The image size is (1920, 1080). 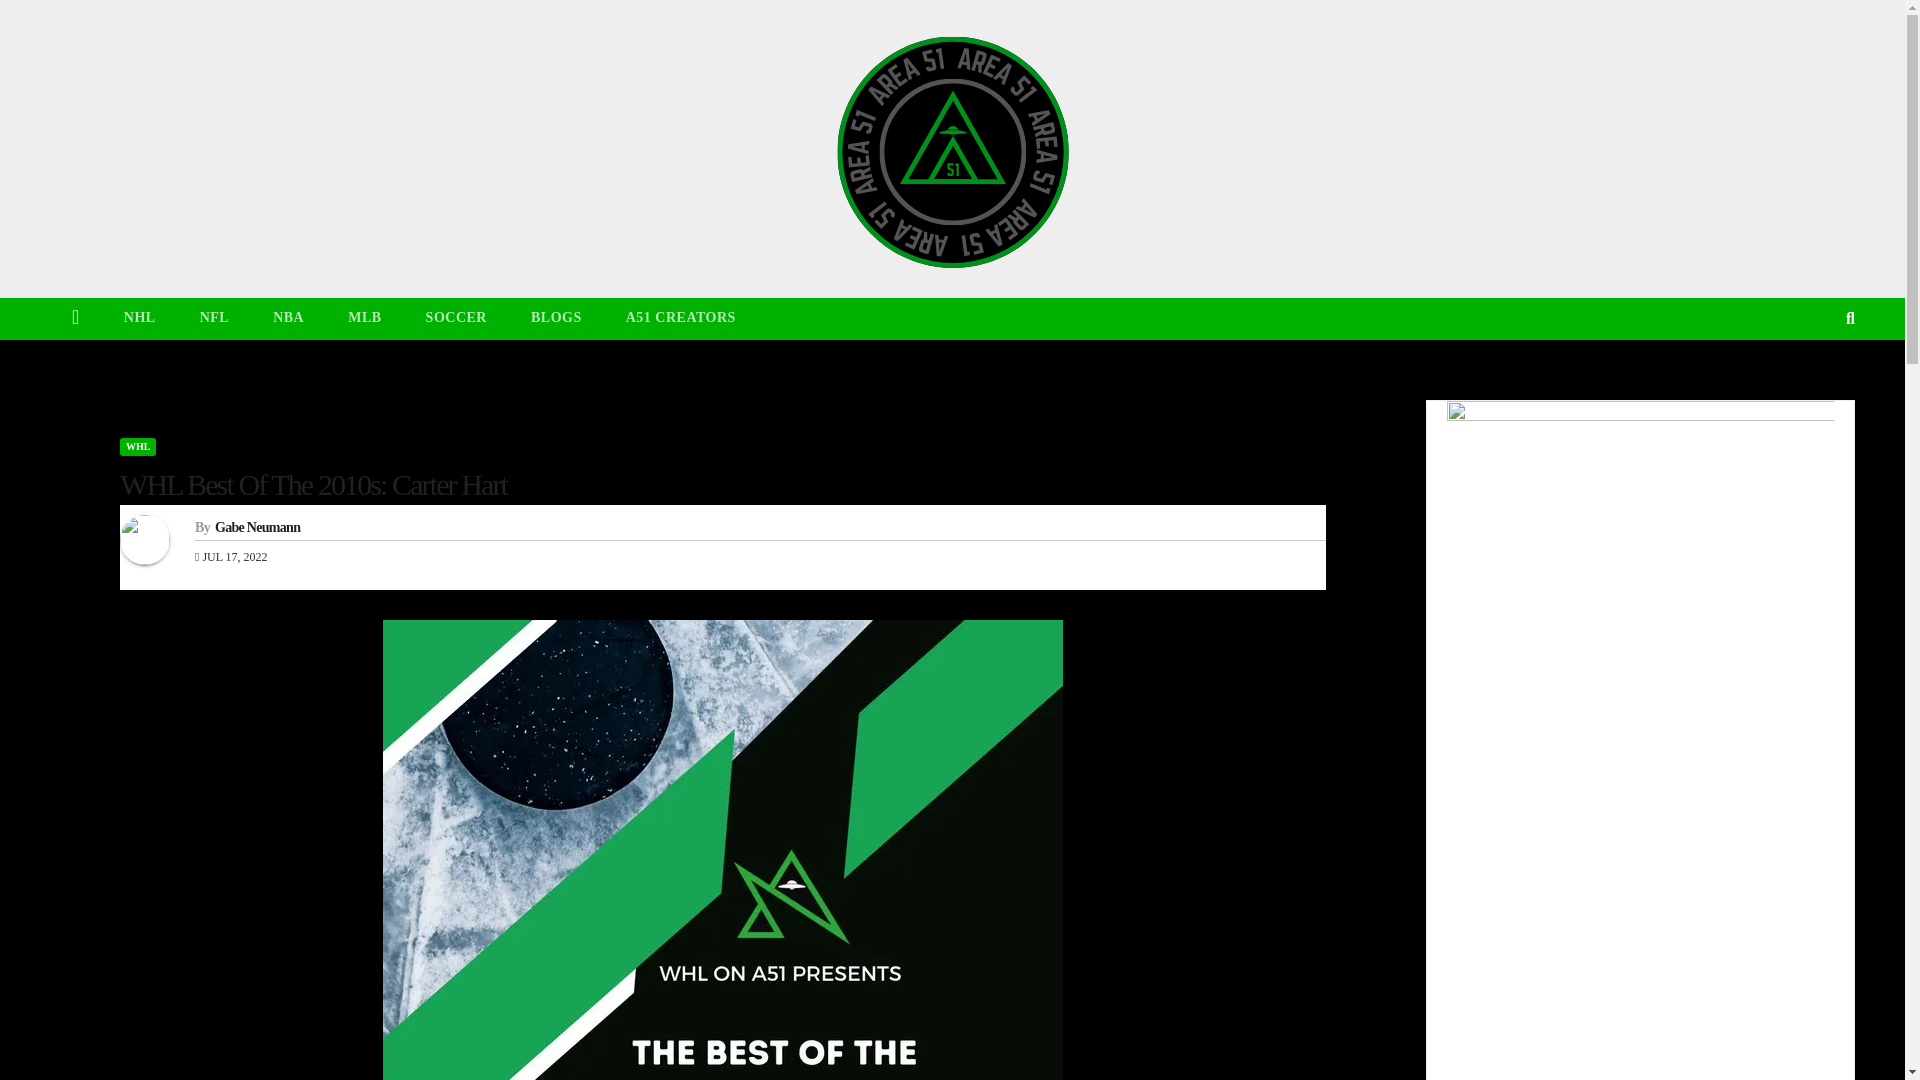 I want to click on MLB, so click(x=364, y=318).